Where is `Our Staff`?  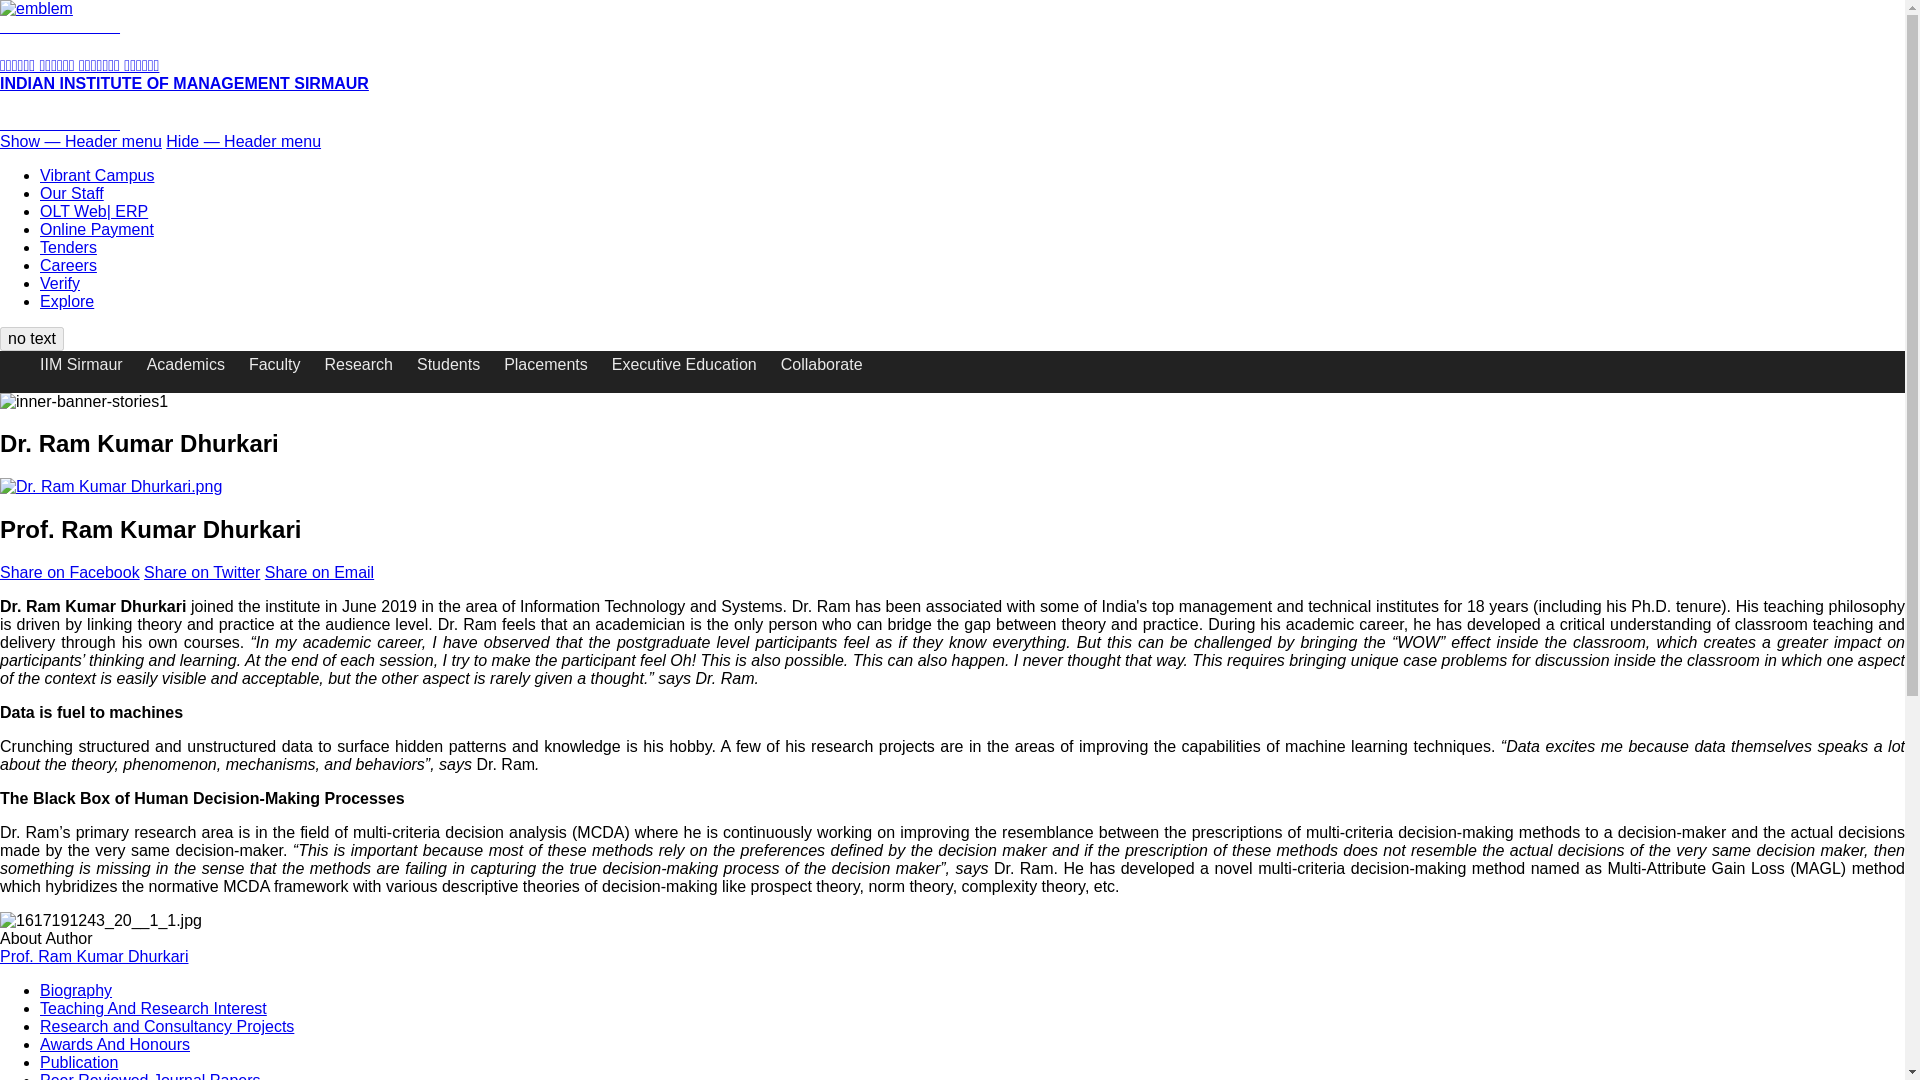 Our Staff is located at coordinates (72, 192).